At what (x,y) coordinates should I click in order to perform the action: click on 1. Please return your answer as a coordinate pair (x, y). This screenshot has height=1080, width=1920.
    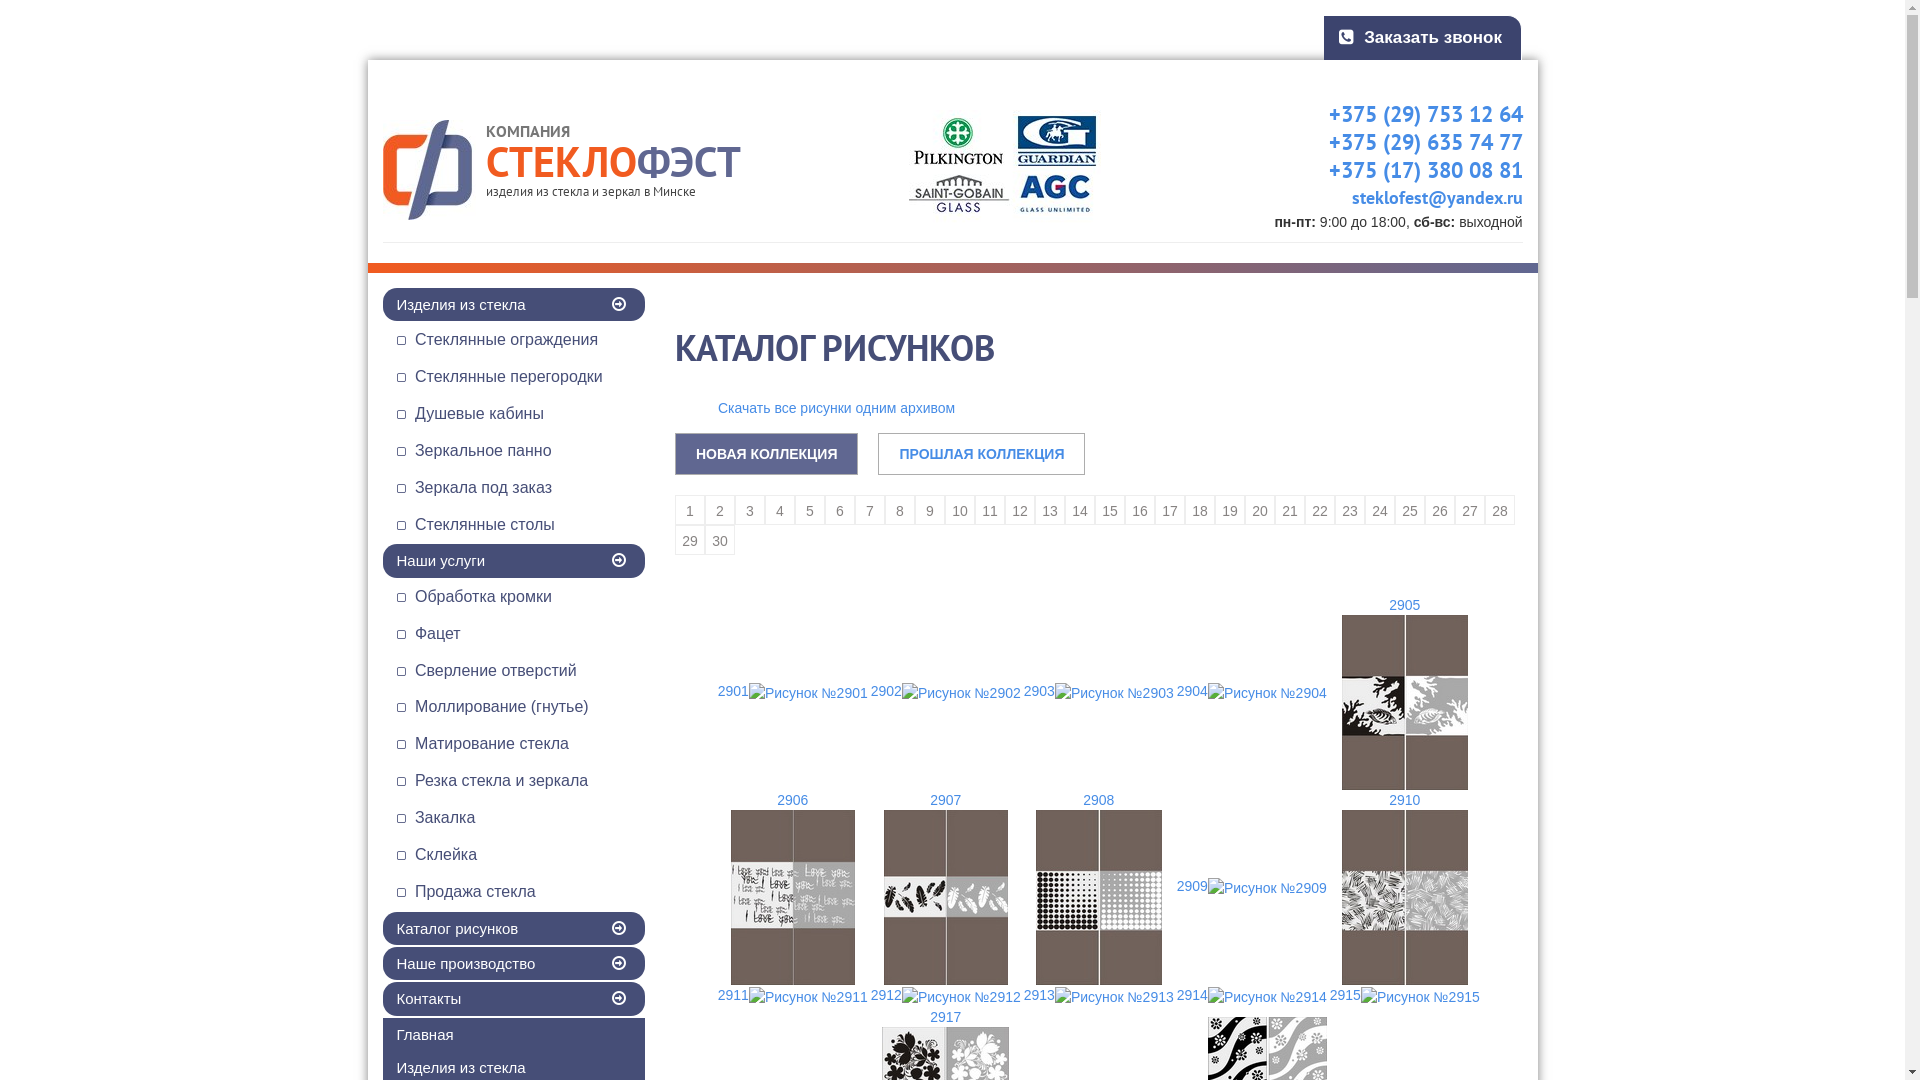
    Looking at the image, I should click on (690, 510).